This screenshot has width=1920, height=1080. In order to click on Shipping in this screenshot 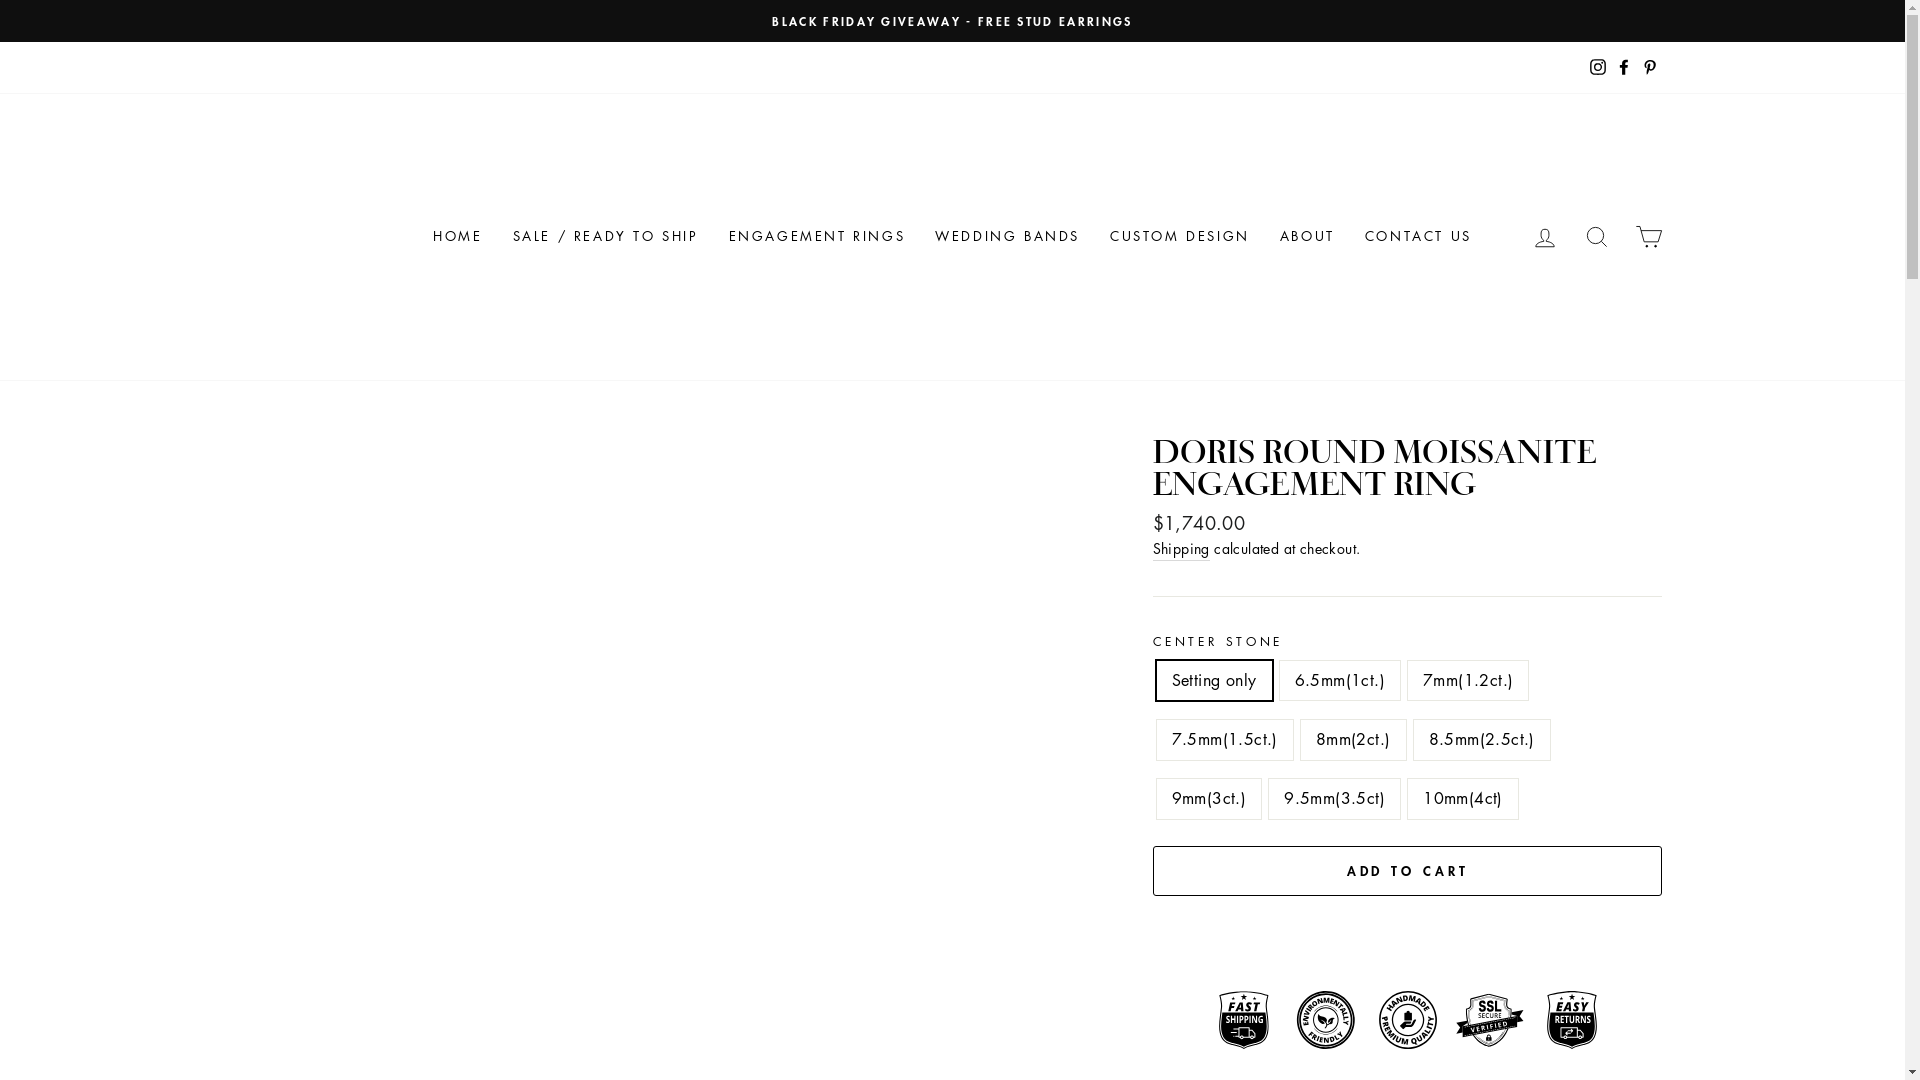, I will do `click(1182, 550)`.